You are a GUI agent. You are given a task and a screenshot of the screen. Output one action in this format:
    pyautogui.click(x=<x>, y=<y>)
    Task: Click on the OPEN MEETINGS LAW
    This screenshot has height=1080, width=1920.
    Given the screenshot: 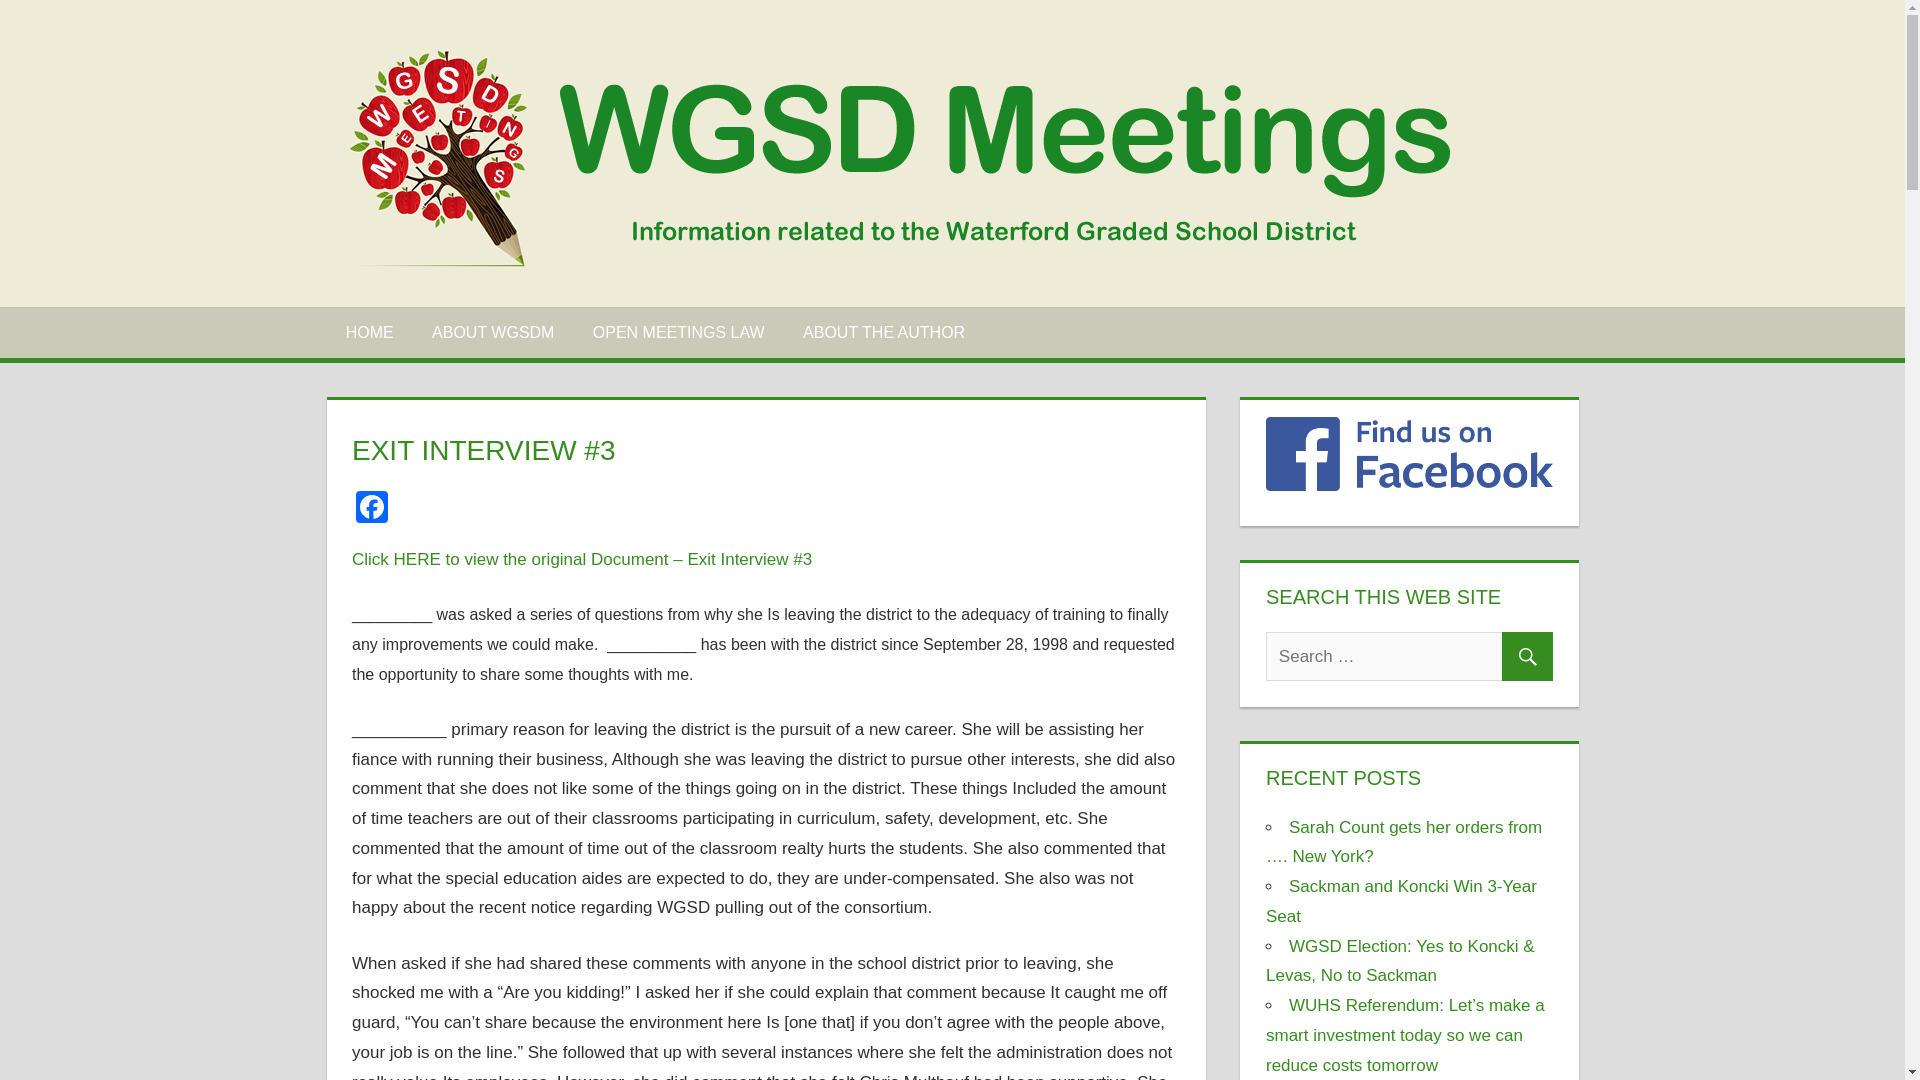 What is the action you would take?
    pyautogui.click(x=678, y=331)
    